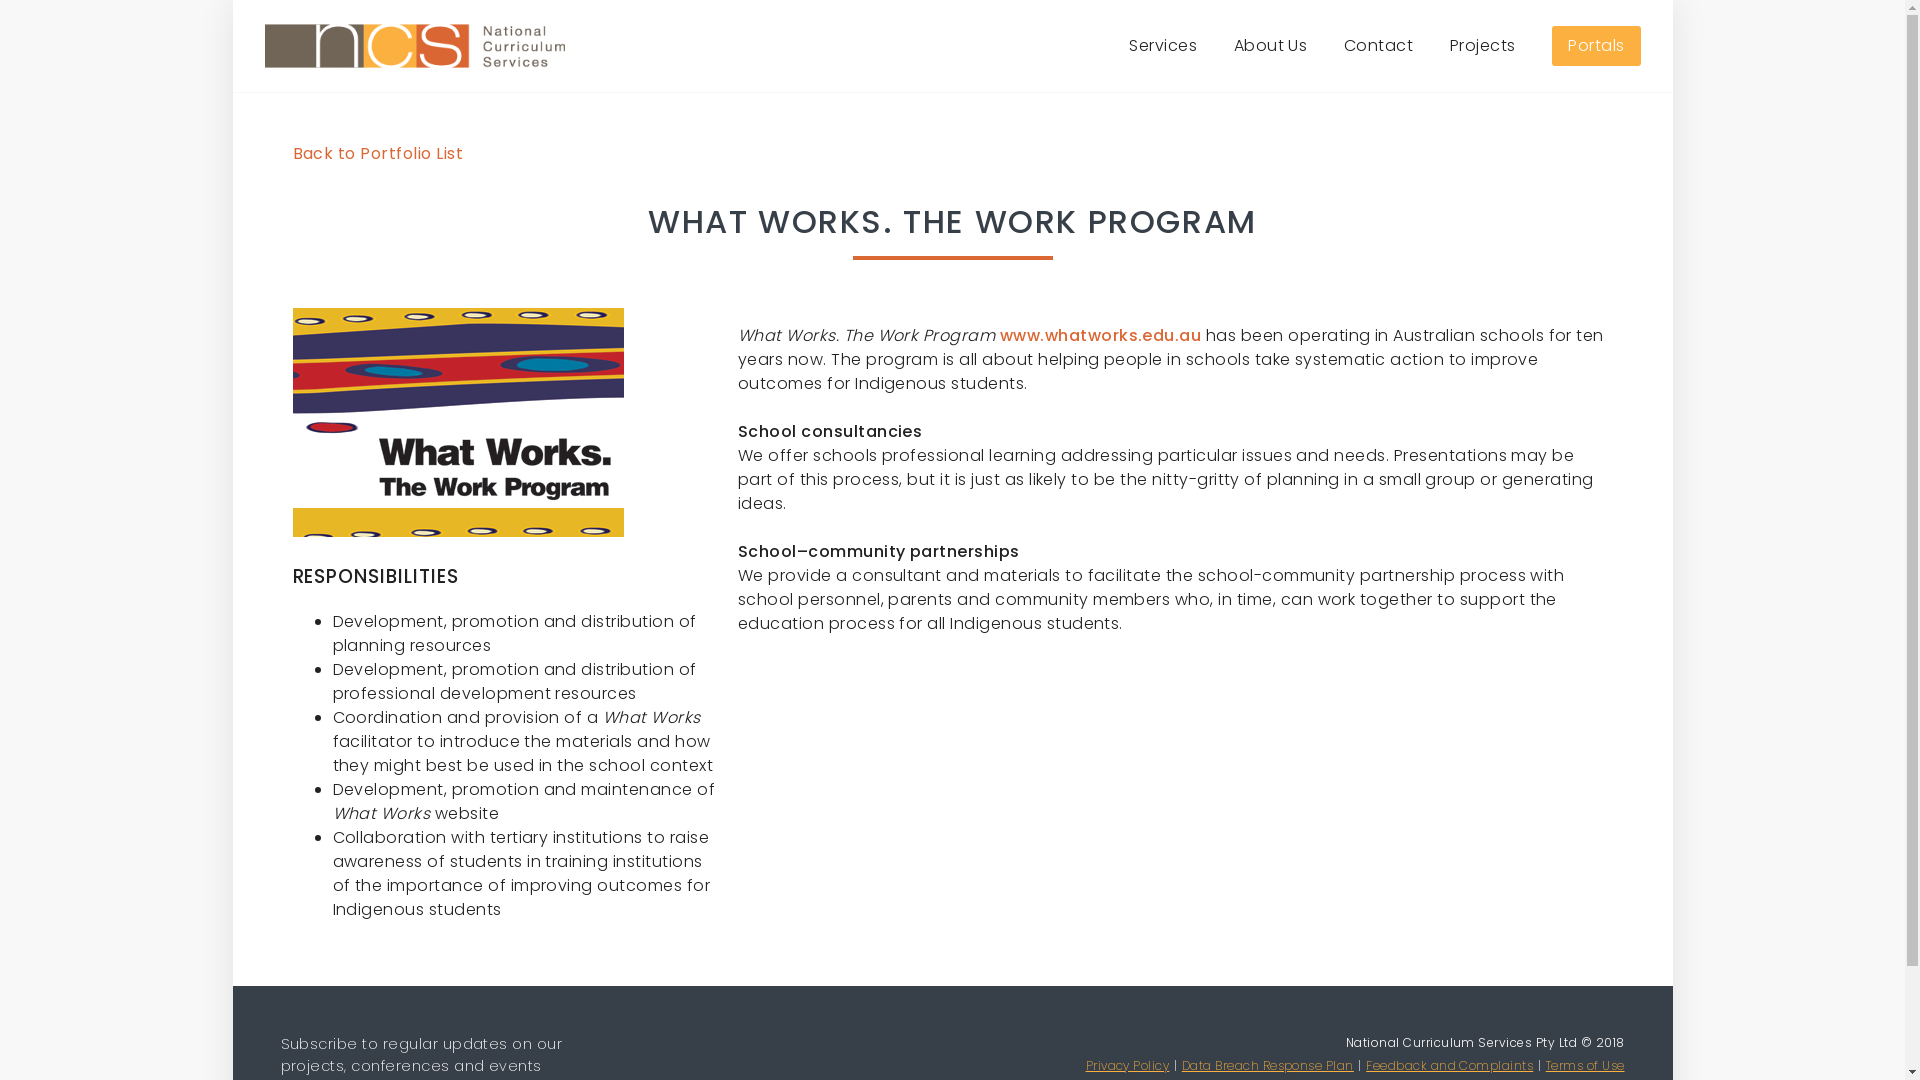  I want to click on Back to Portfolio List, so click(378, 154).